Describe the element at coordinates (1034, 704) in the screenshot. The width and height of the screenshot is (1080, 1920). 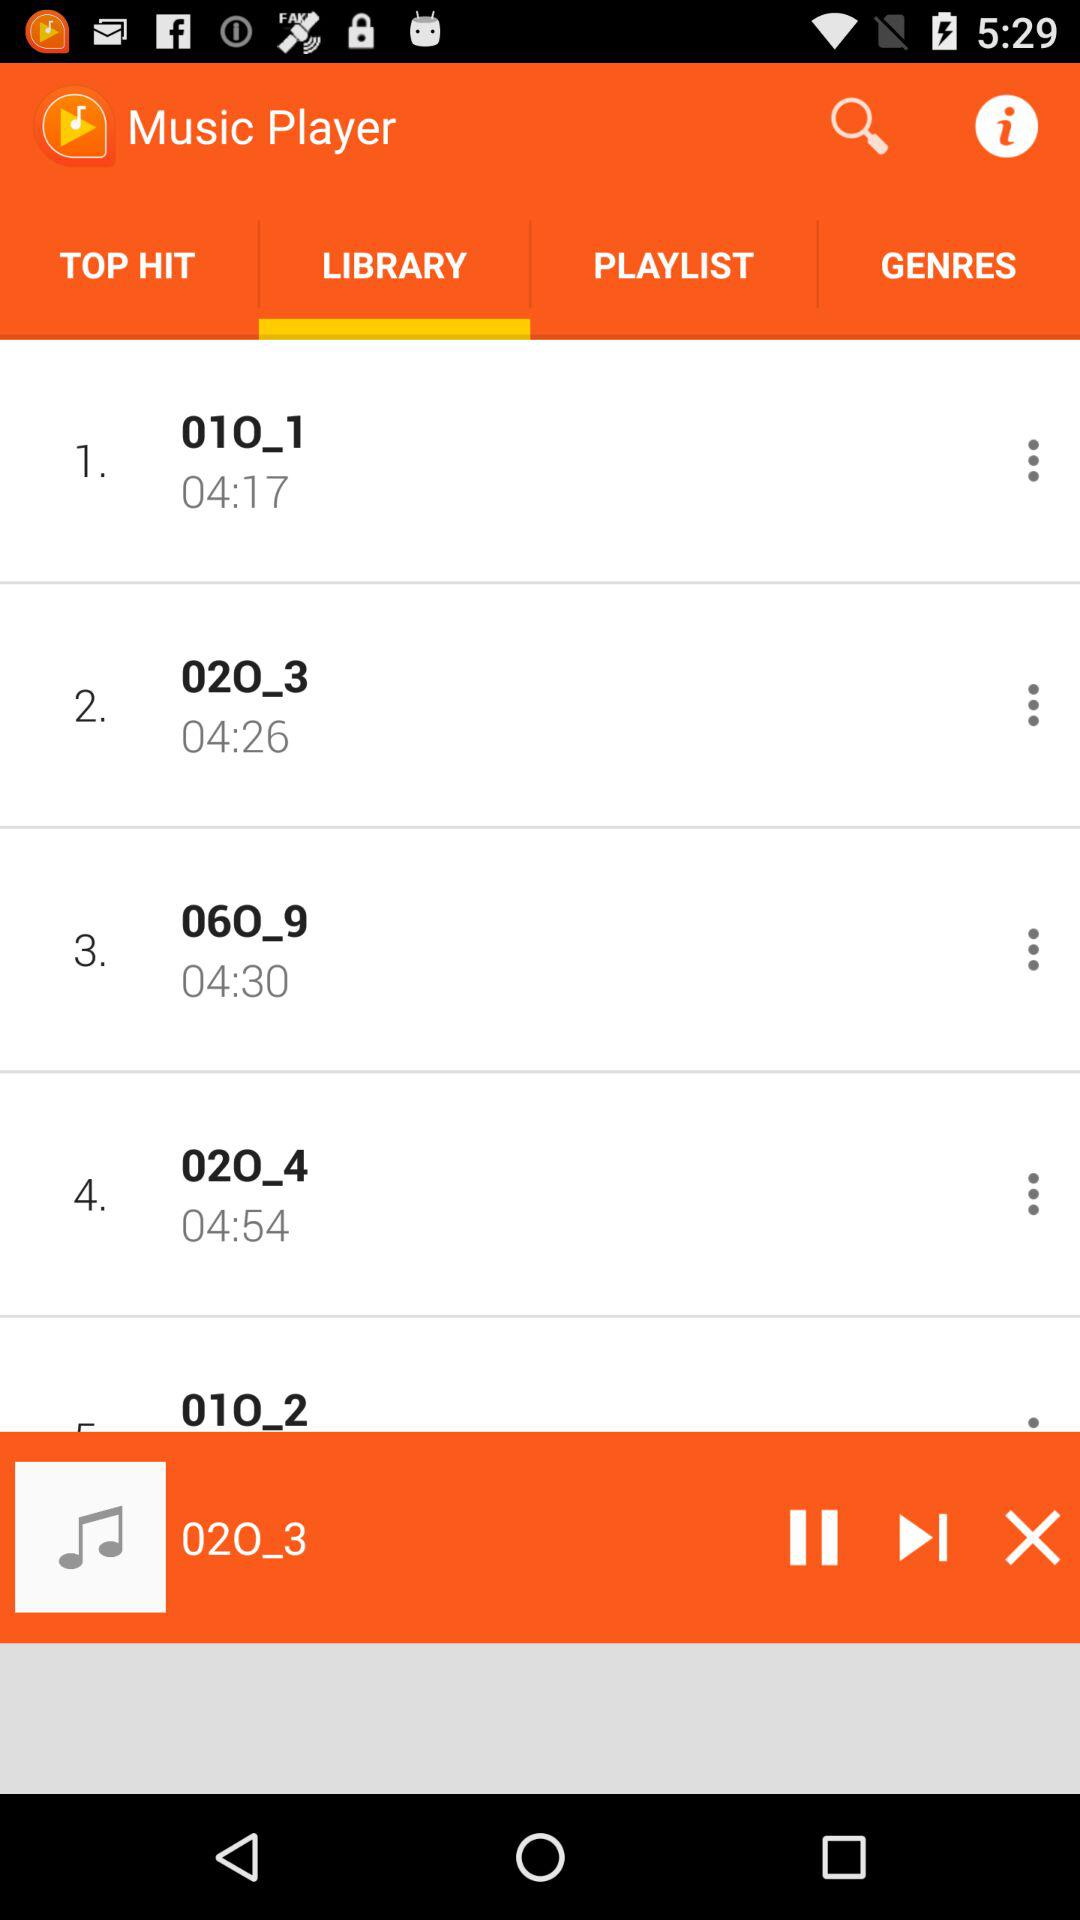
I see `open more options` at that location.